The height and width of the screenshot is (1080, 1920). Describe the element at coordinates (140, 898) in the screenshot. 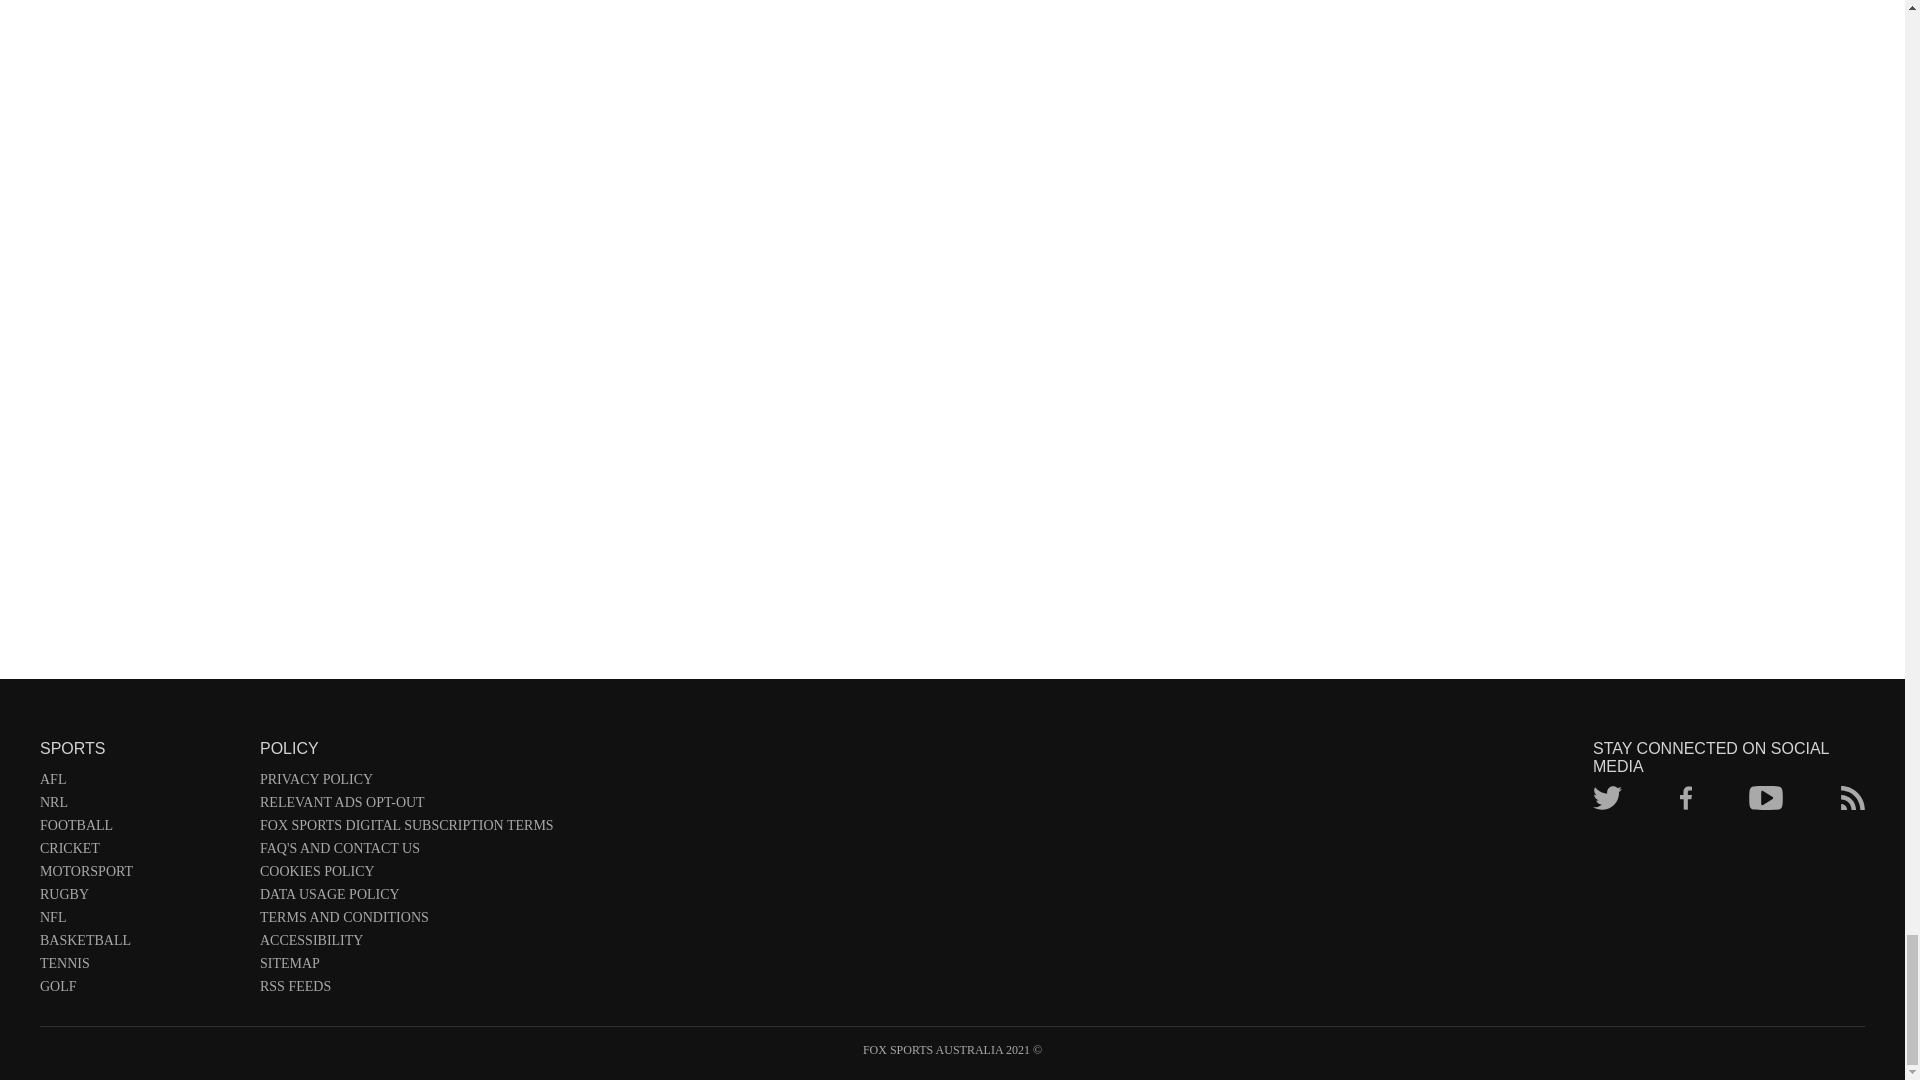

I see `RUGBY` at that location.